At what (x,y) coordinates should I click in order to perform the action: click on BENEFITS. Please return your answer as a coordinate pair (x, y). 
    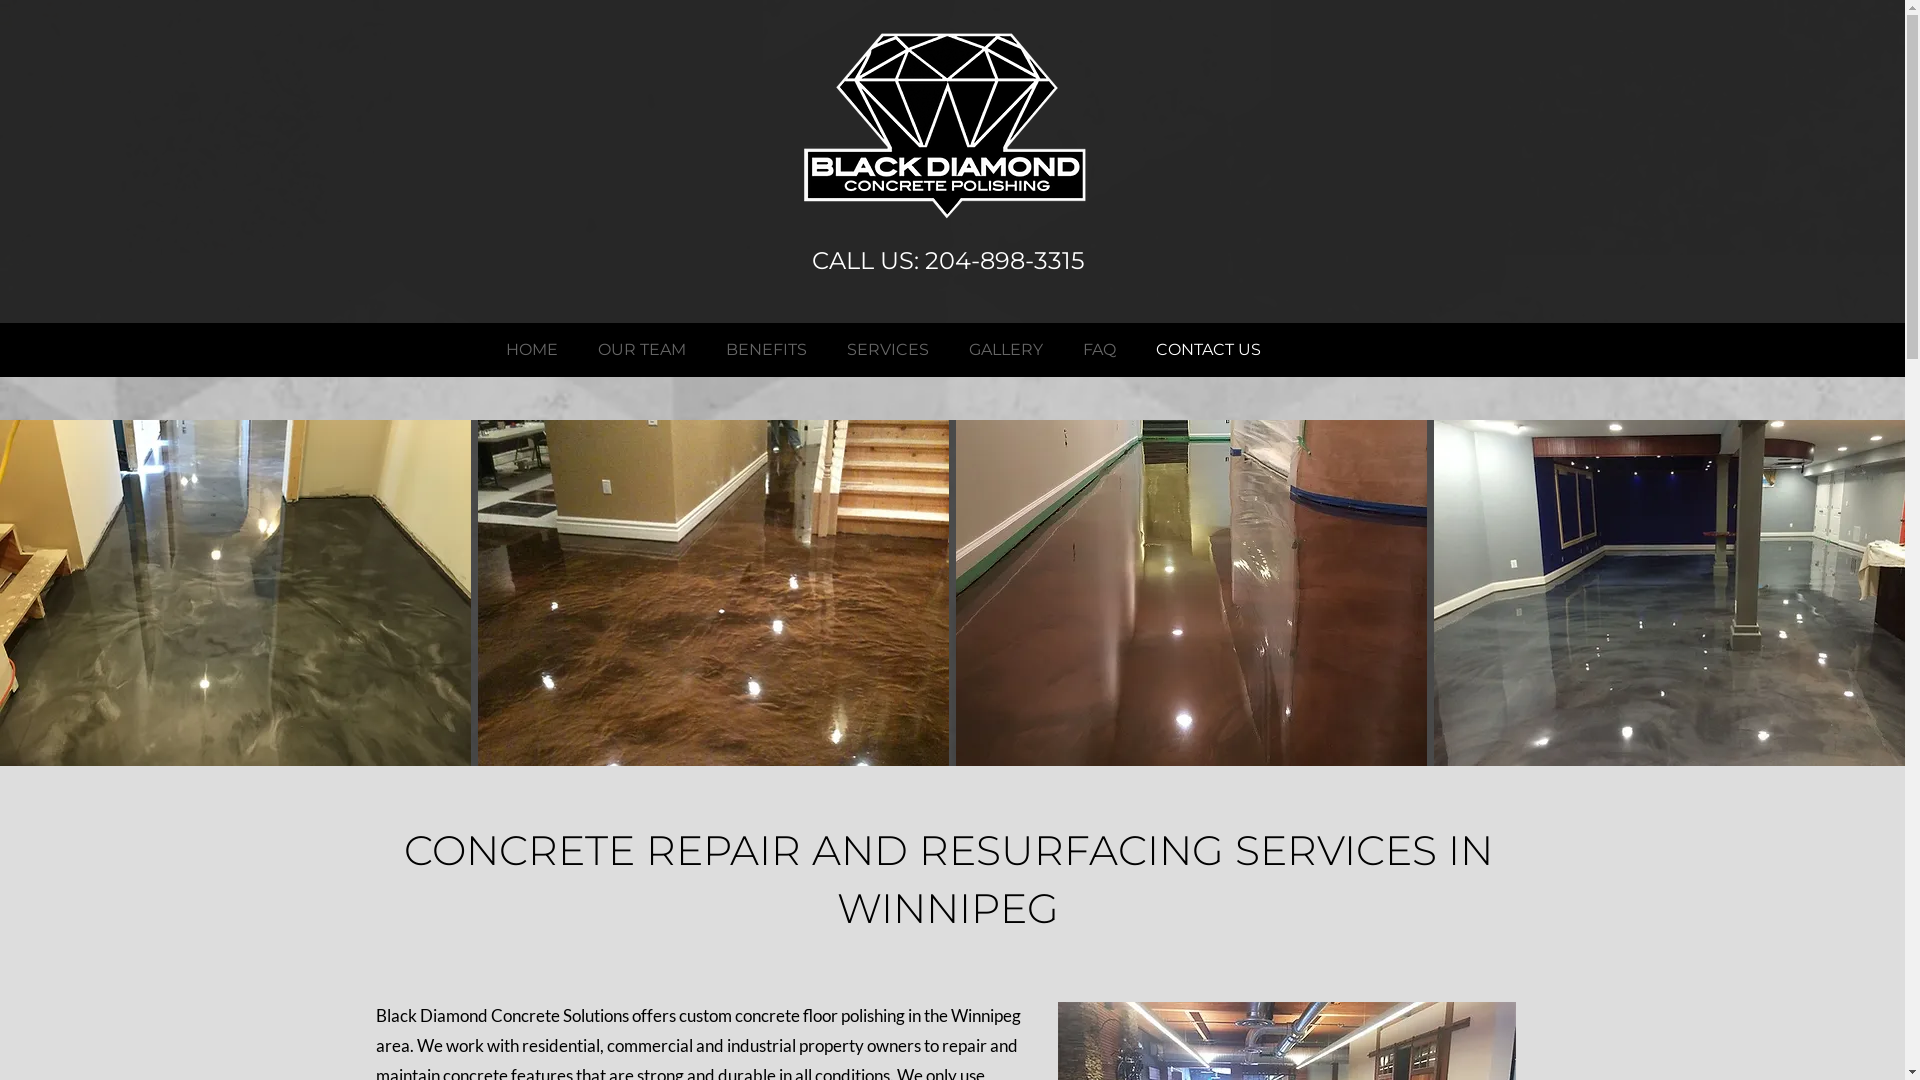
    Looking at the image, I should click on (766, 350).